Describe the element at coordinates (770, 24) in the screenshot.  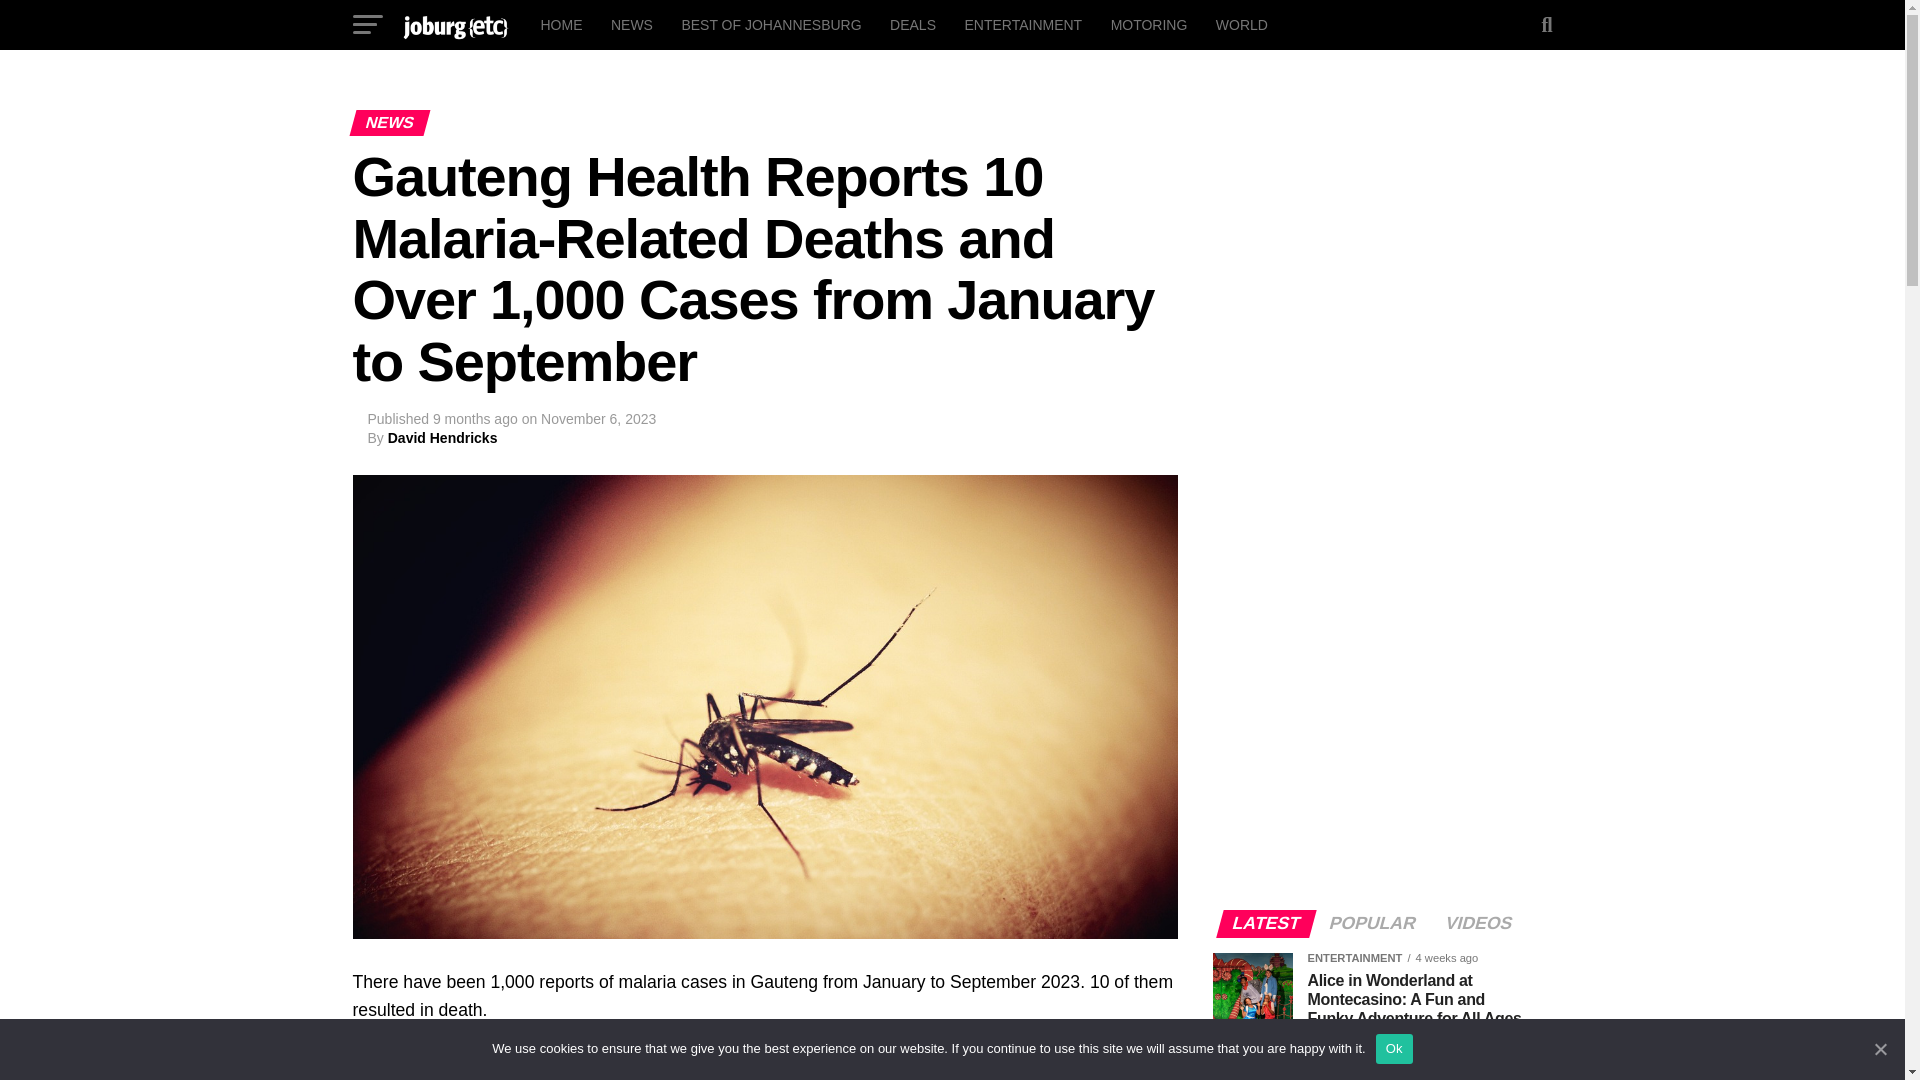
I see `BEST OF JOHANNESBURG` at that location.